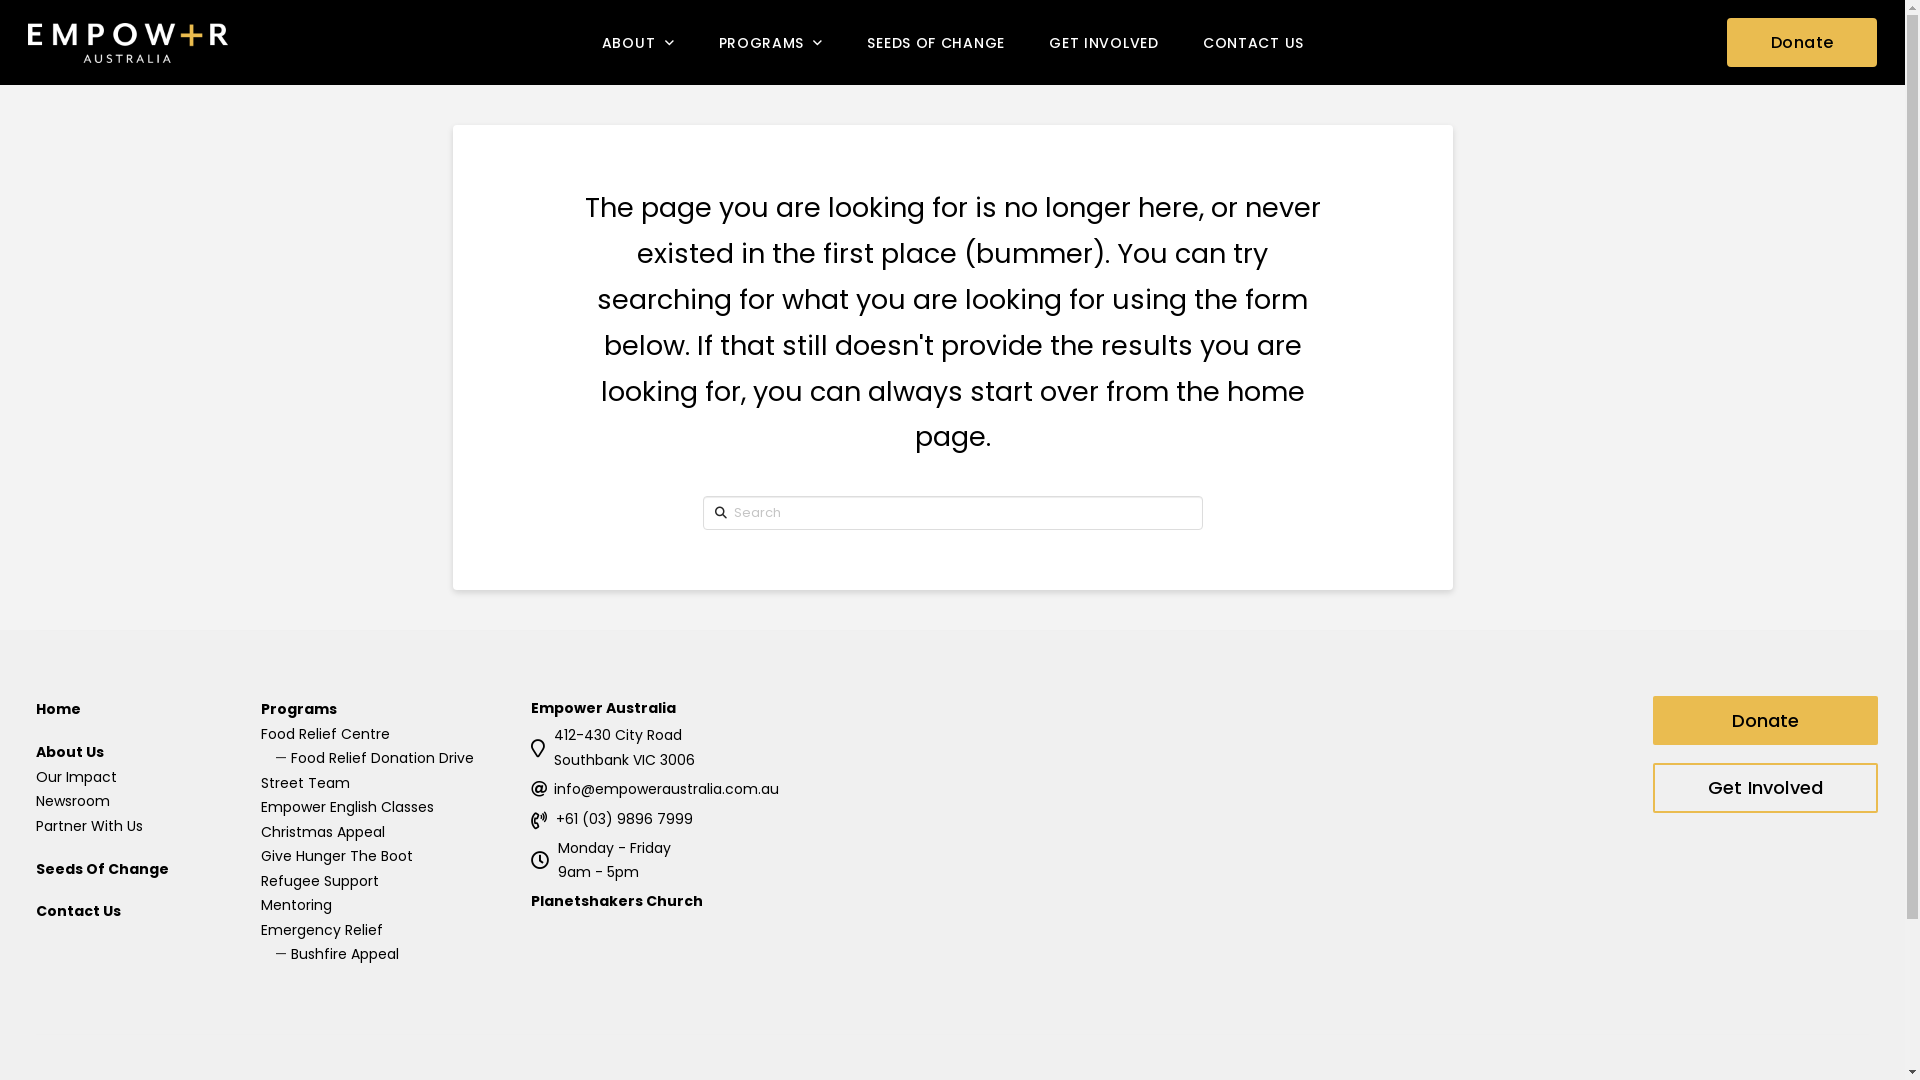 This screenshot has height=1080, width=1920. What do you see at coordinates (73, 801) in the screenshot?
I see `Newsroom` at bounding box center [73, 801].